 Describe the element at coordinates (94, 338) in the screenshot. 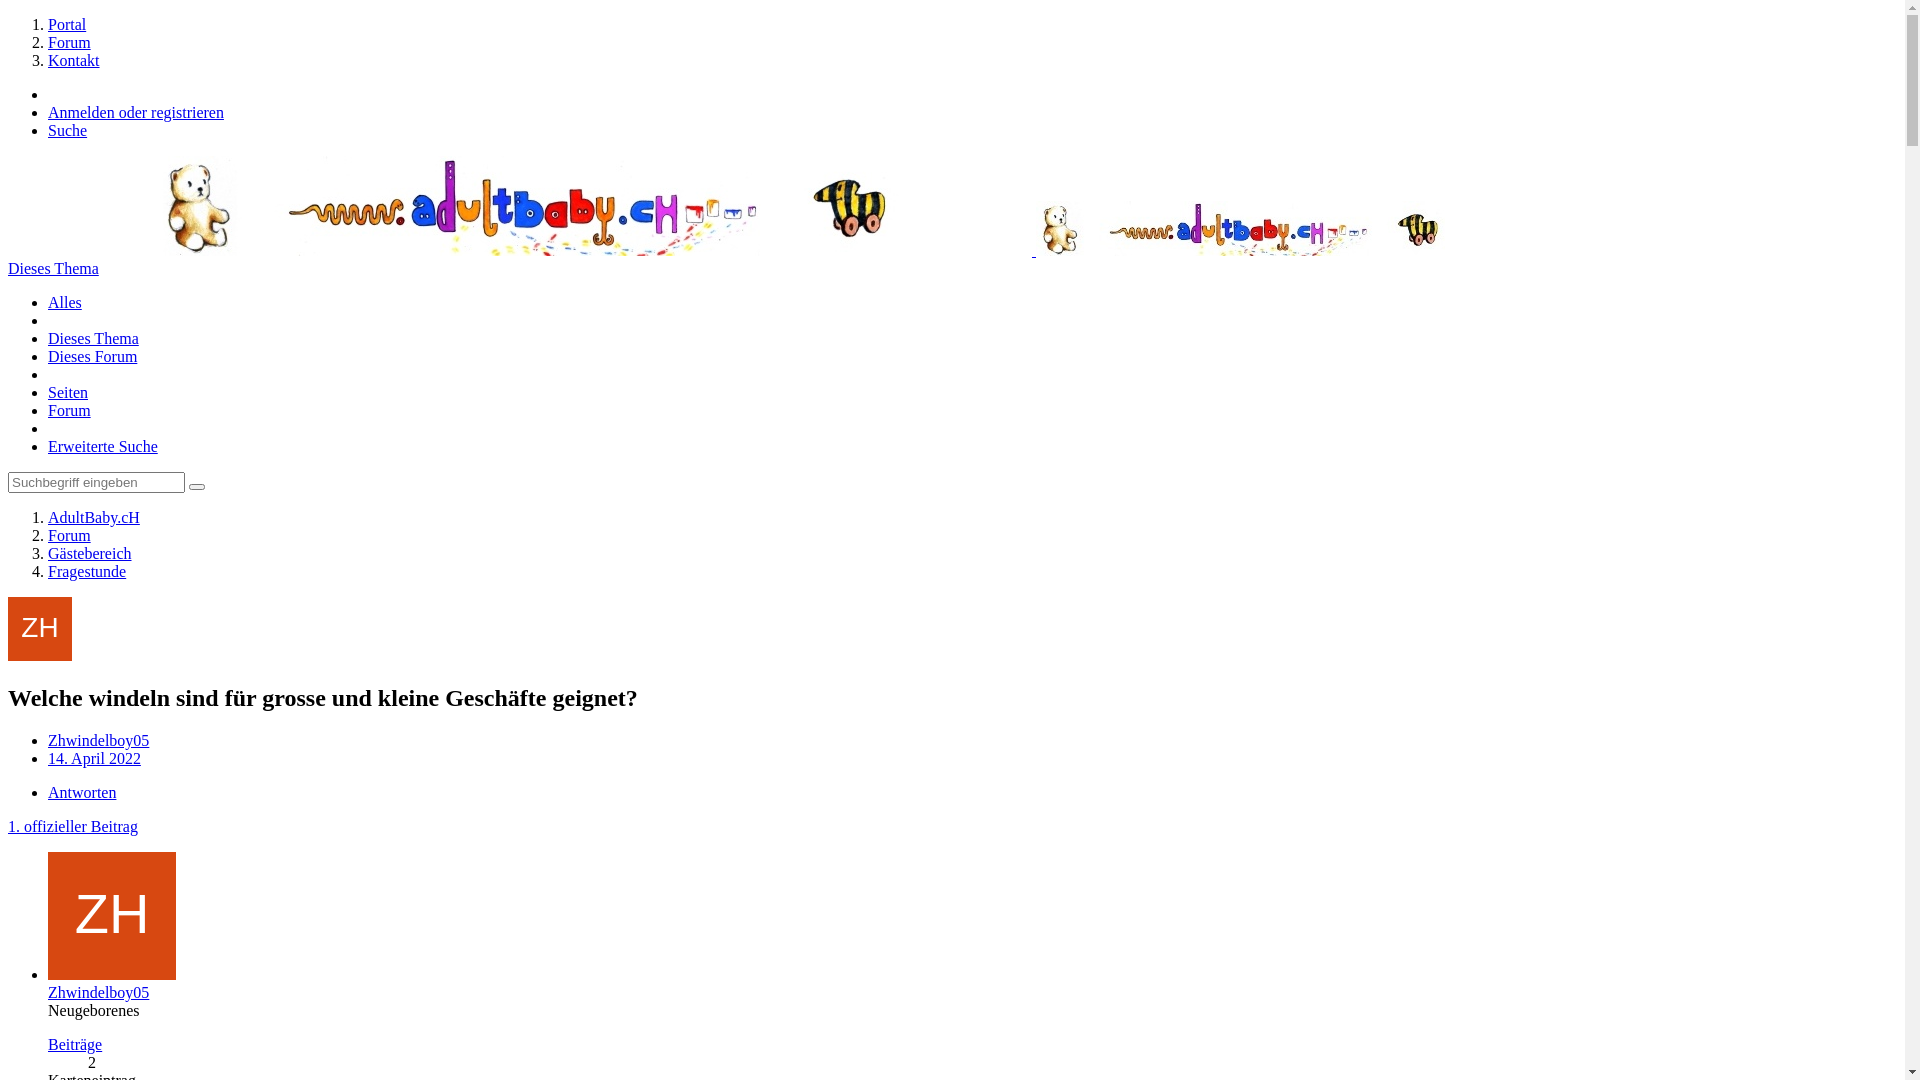

I see `Dieses Thema` at that location.